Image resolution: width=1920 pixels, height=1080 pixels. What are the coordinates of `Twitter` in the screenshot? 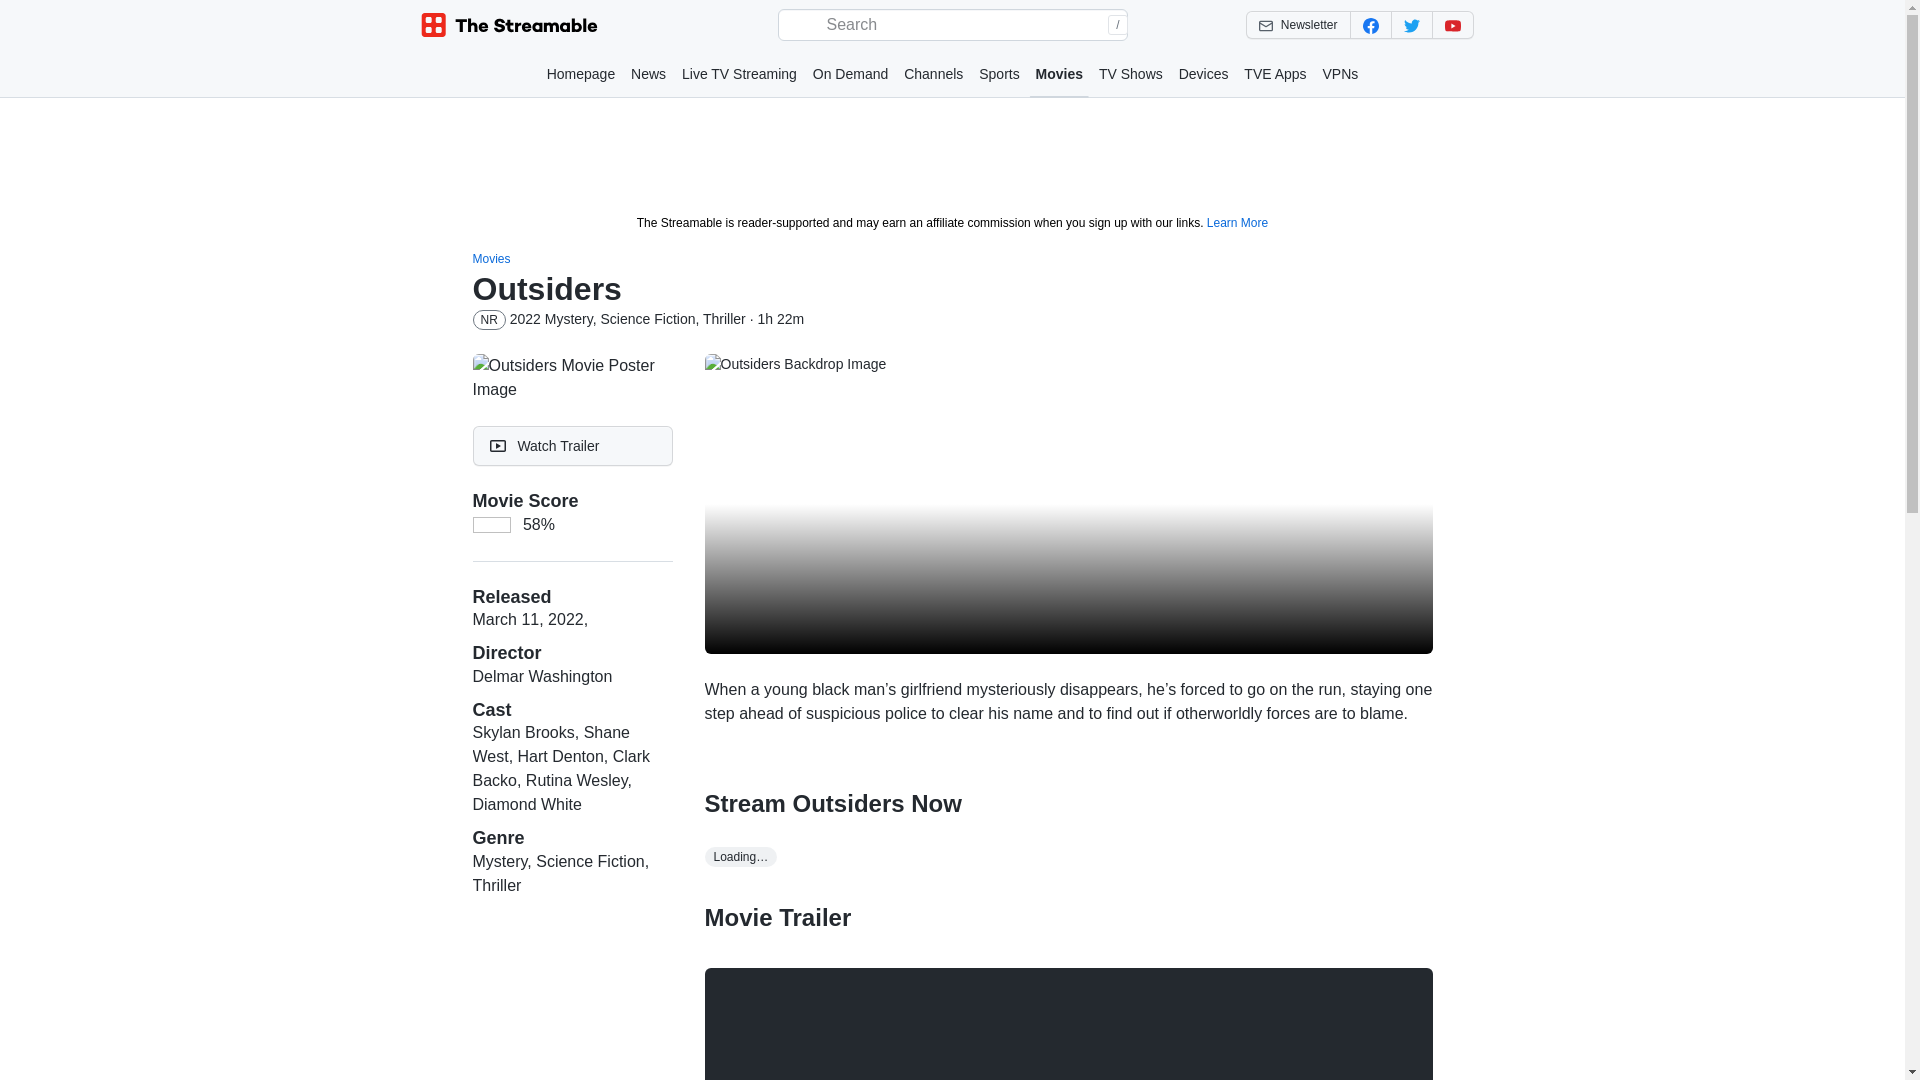 It's located at (1411, 24).